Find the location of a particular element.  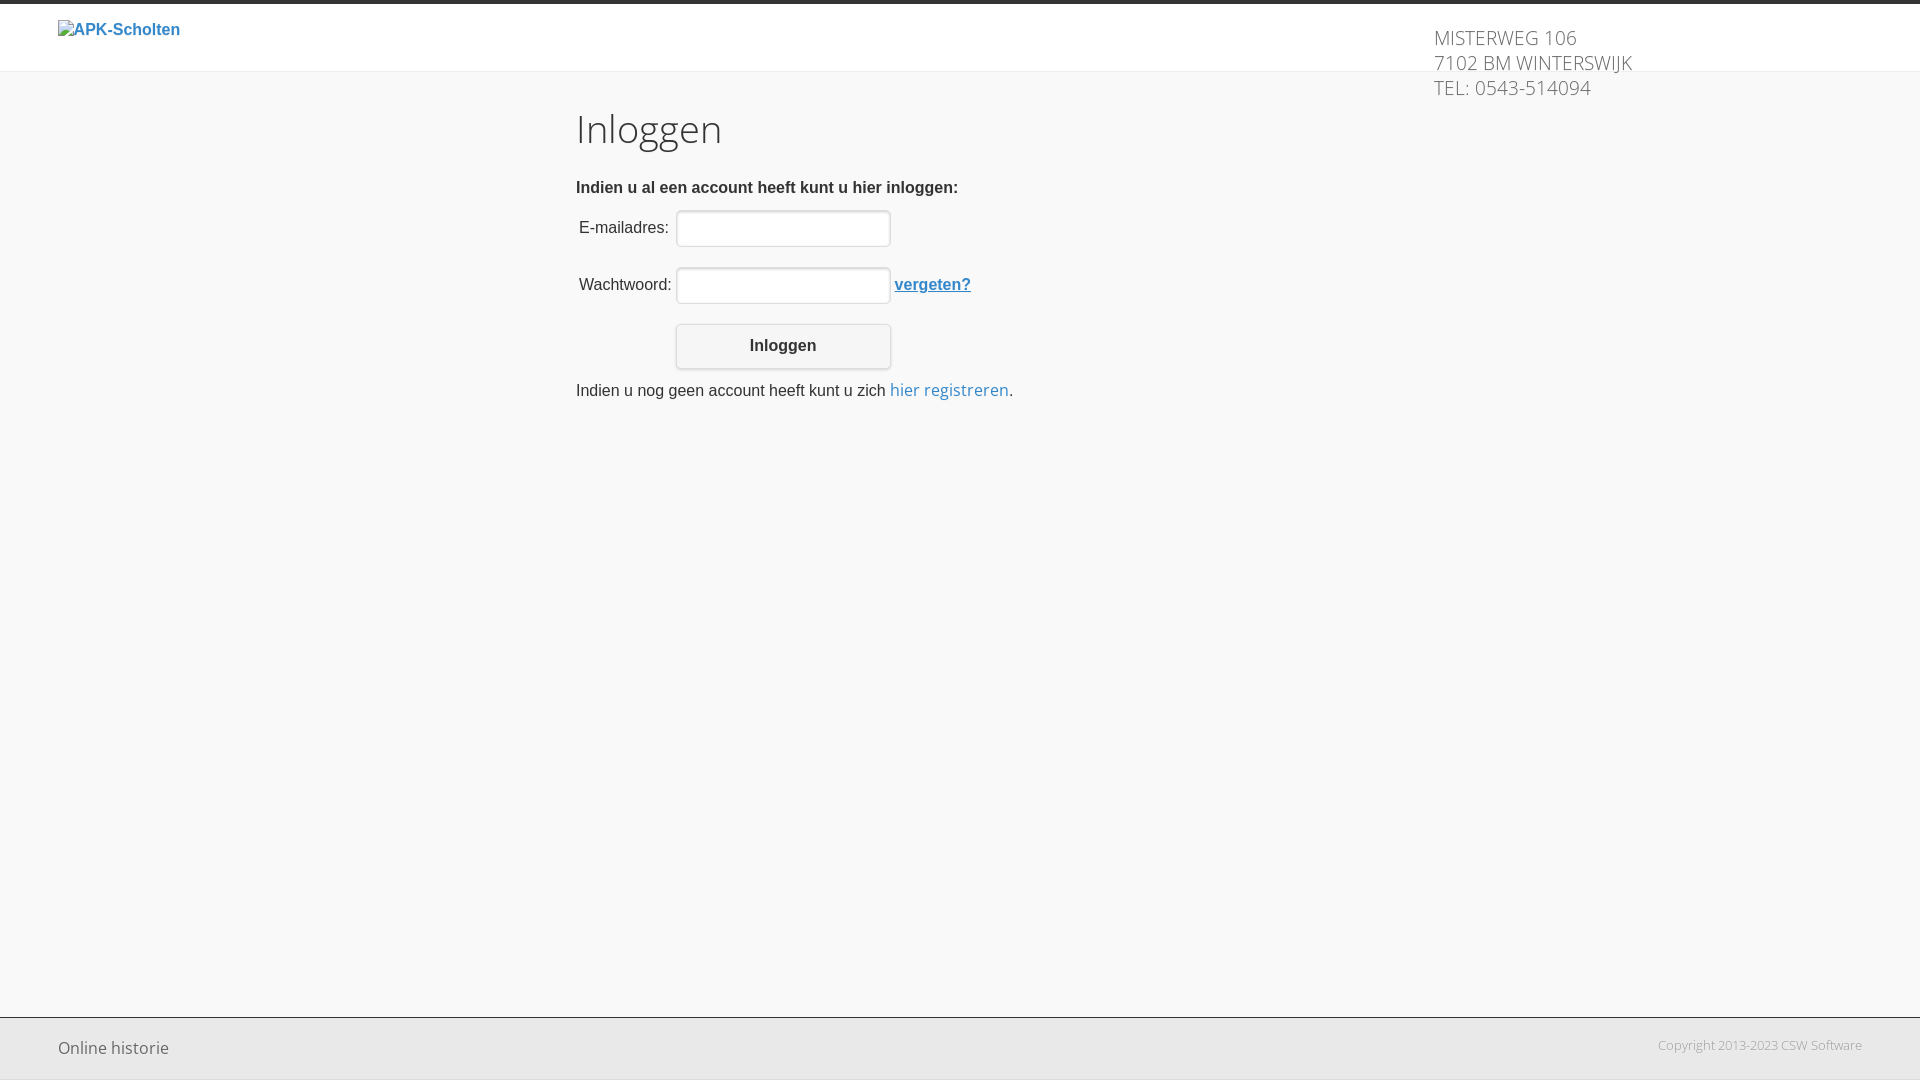

hier registreren is located at coordinates (950, 390).